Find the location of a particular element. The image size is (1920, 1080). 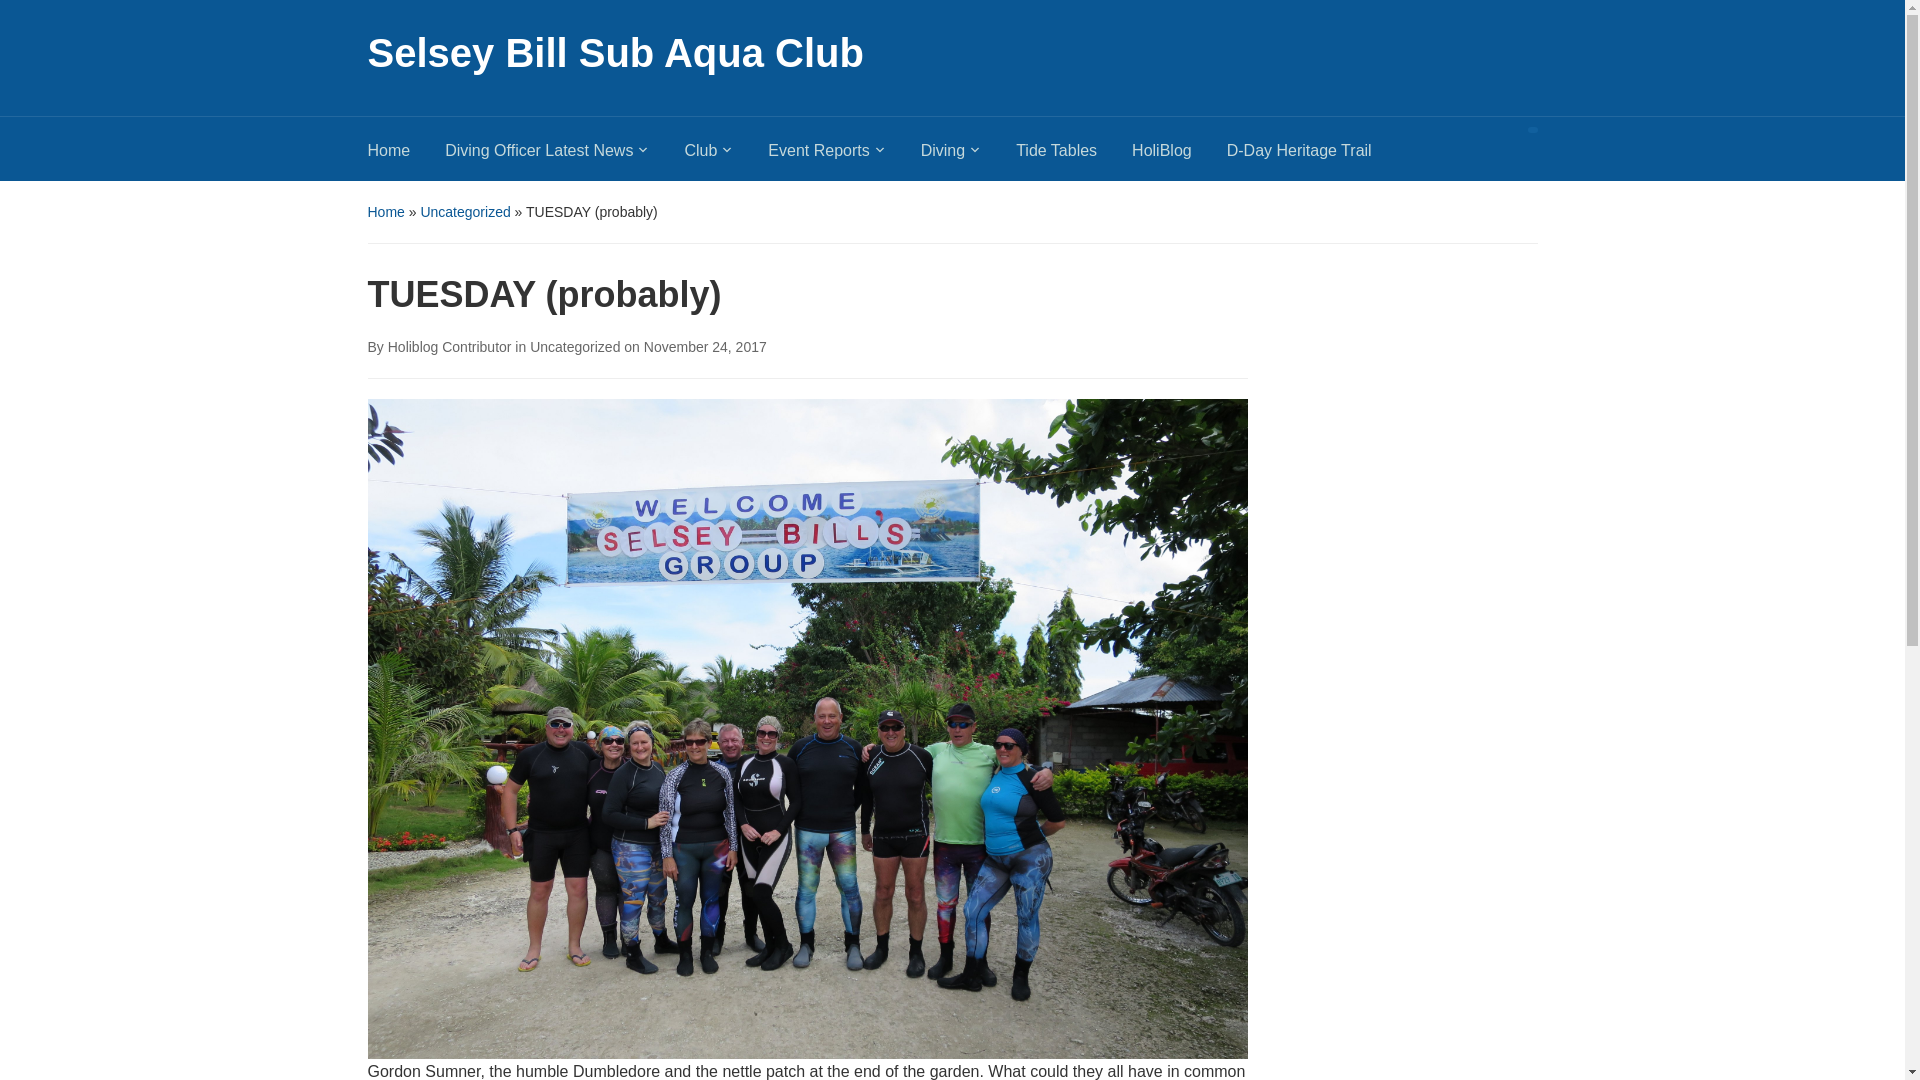

Selsey Bill Sub Aqua Club is located at coordinates (616, 52).